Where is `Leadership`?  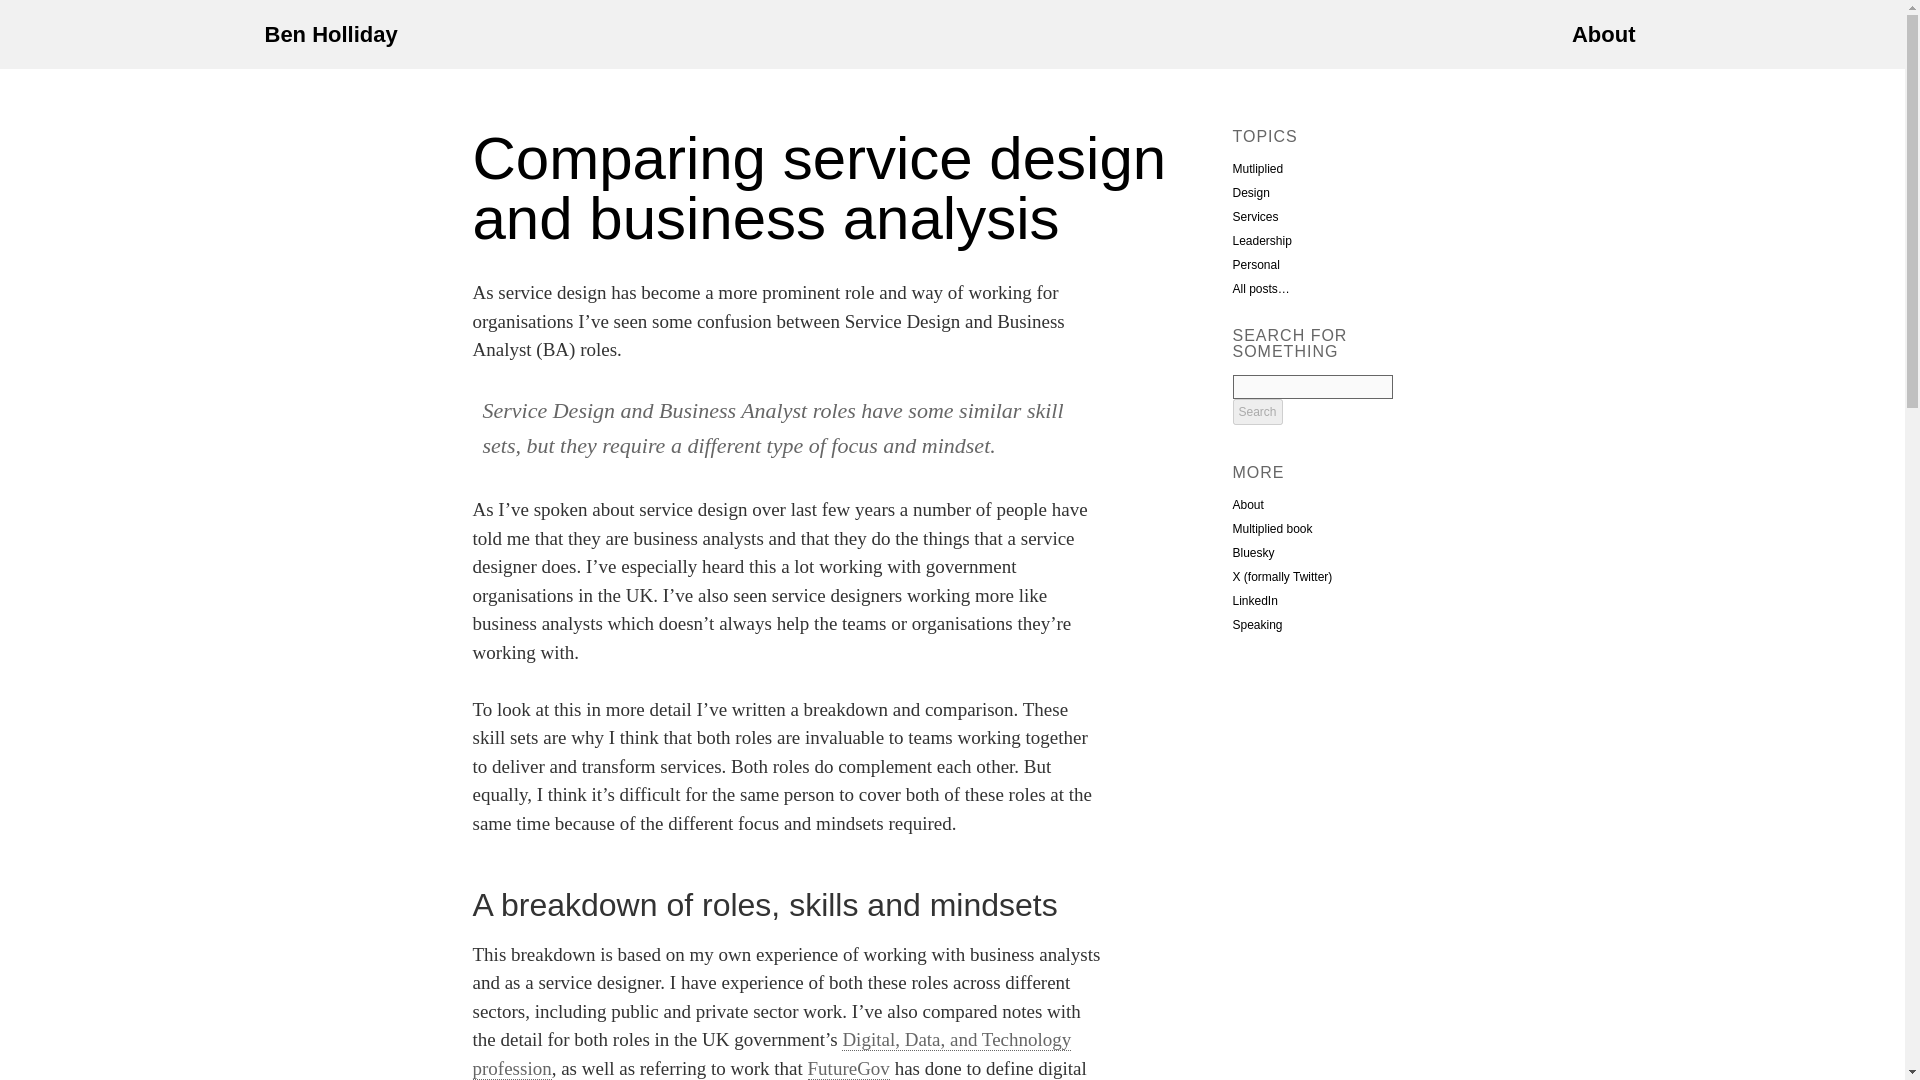 Leadership is located at coordinates (1261, 241).